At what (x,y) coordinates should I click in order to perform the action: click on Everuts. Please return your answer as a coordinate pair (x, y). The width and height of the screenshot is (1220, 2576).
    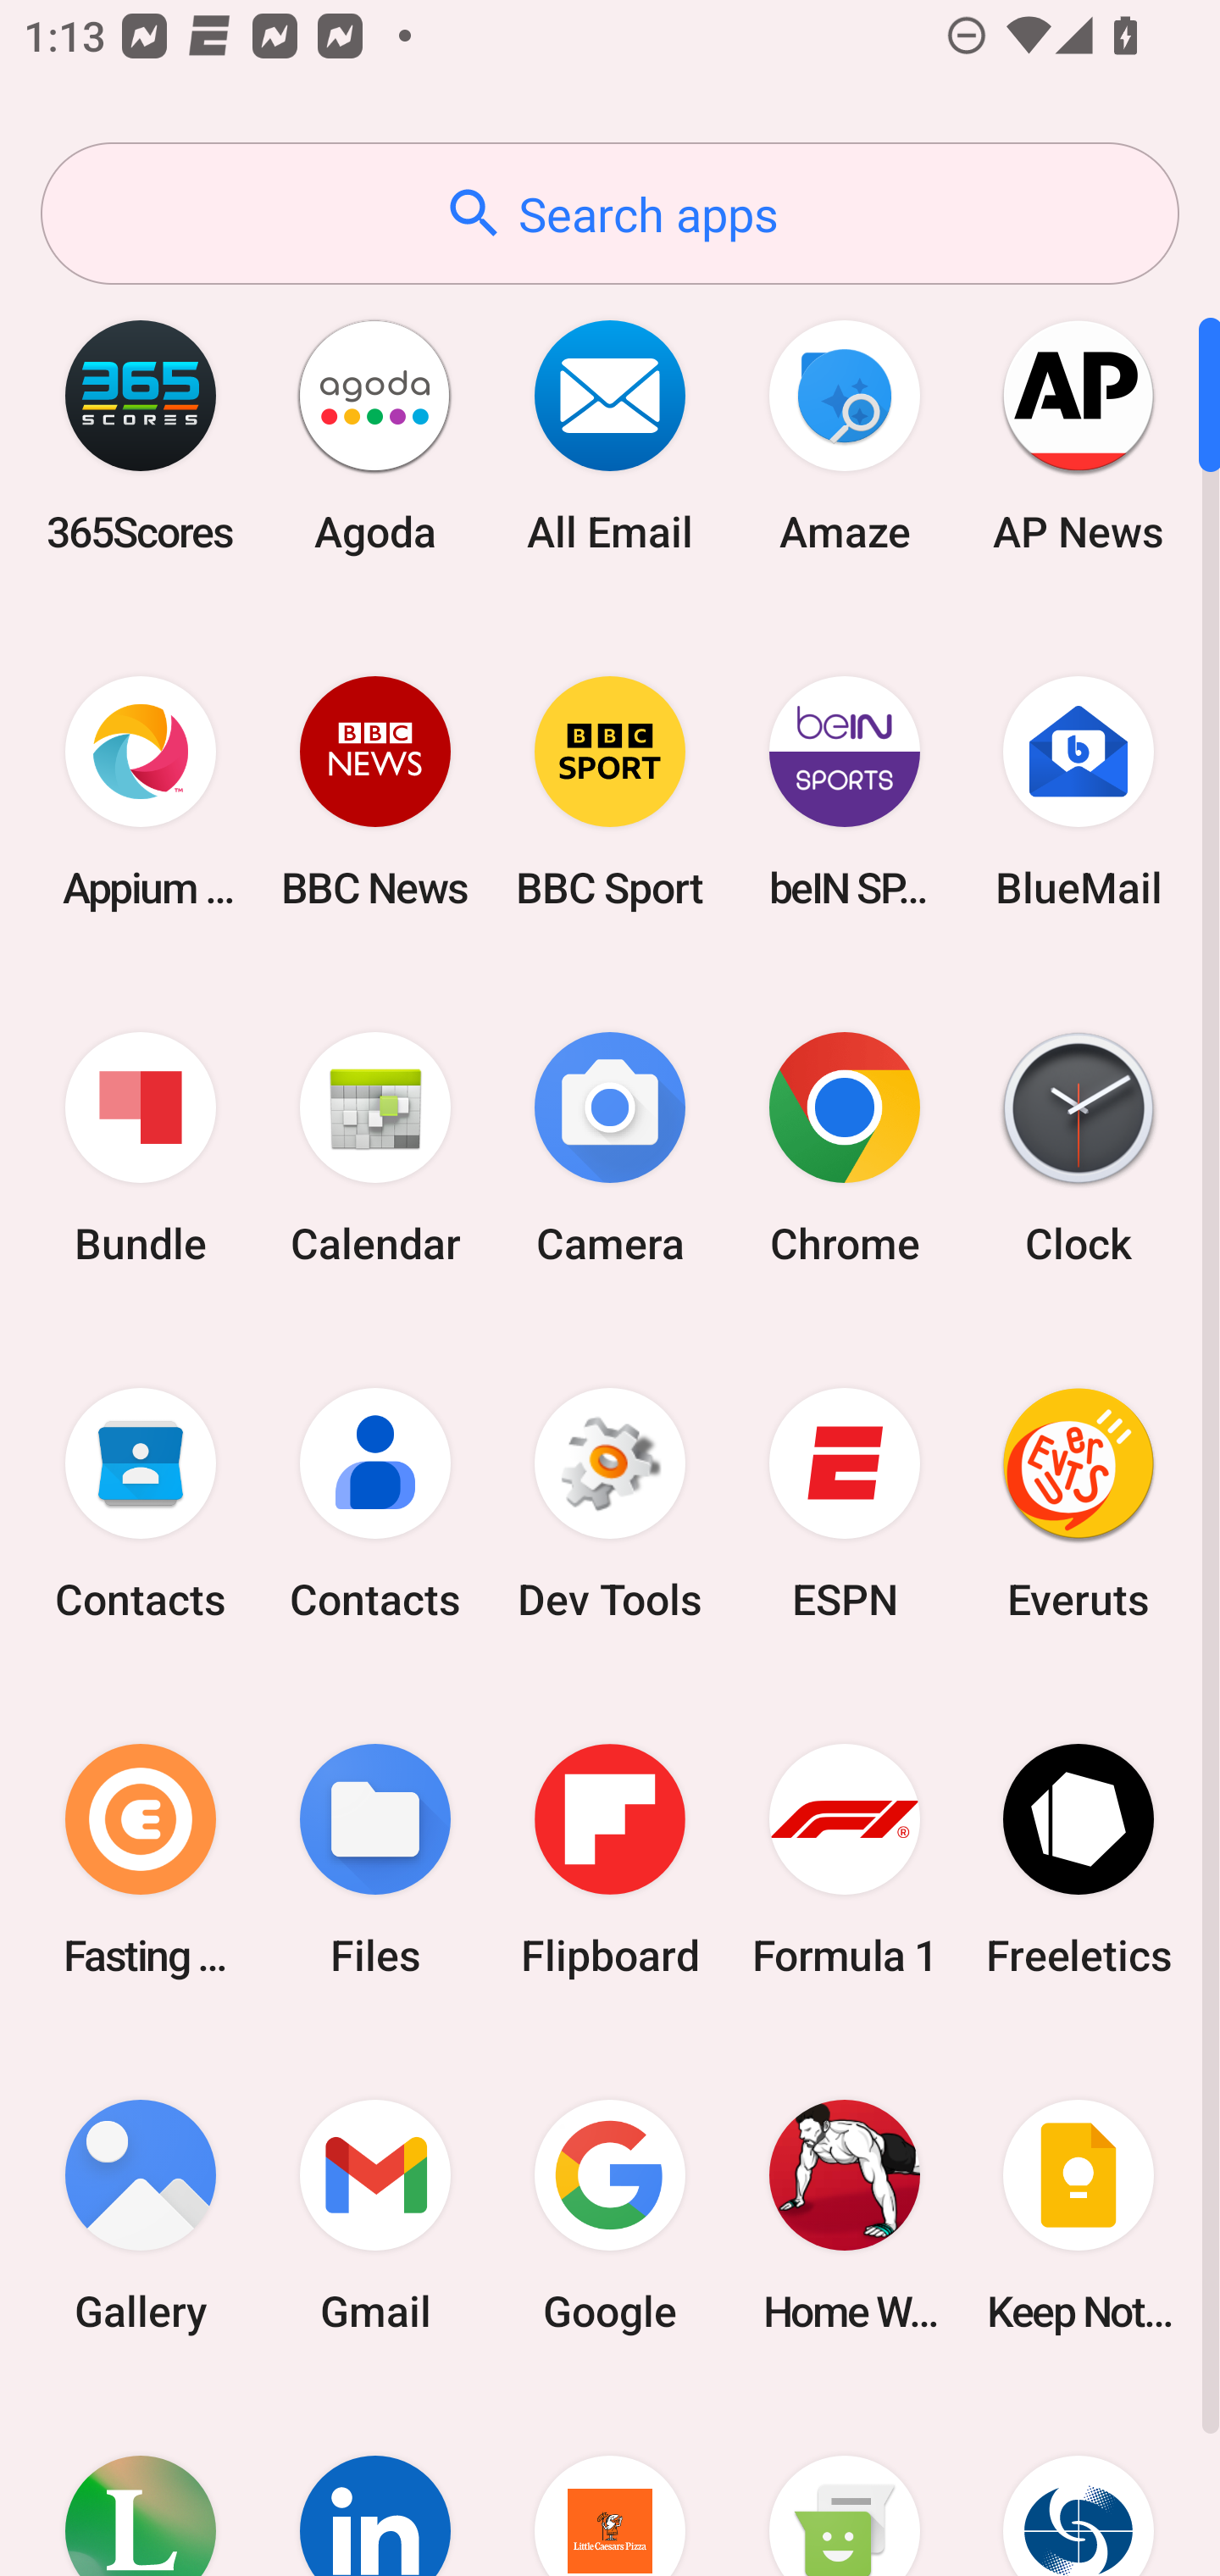
    Looking at the image, I should click on (1079, 1504).